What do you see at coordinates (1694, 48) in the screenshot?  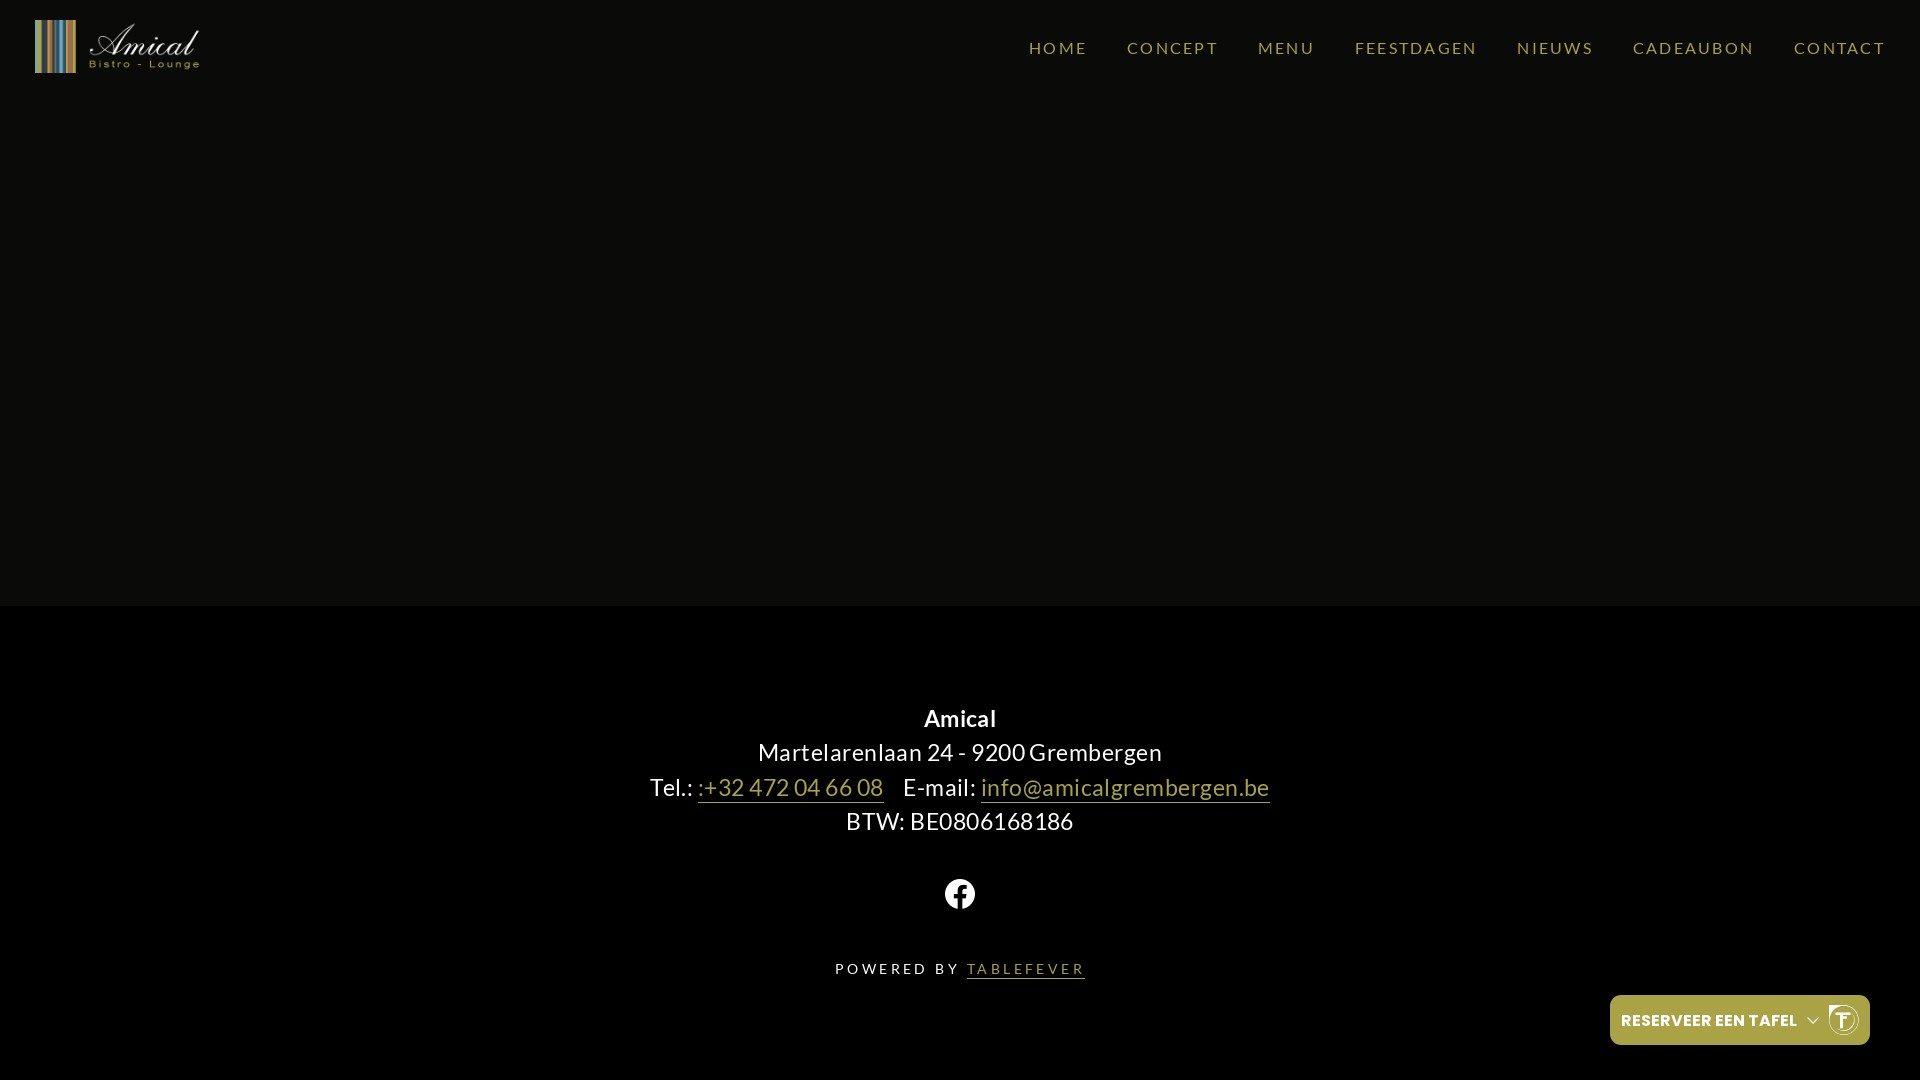 I see `CADEAUBON` at bounding box center [1694, 48].